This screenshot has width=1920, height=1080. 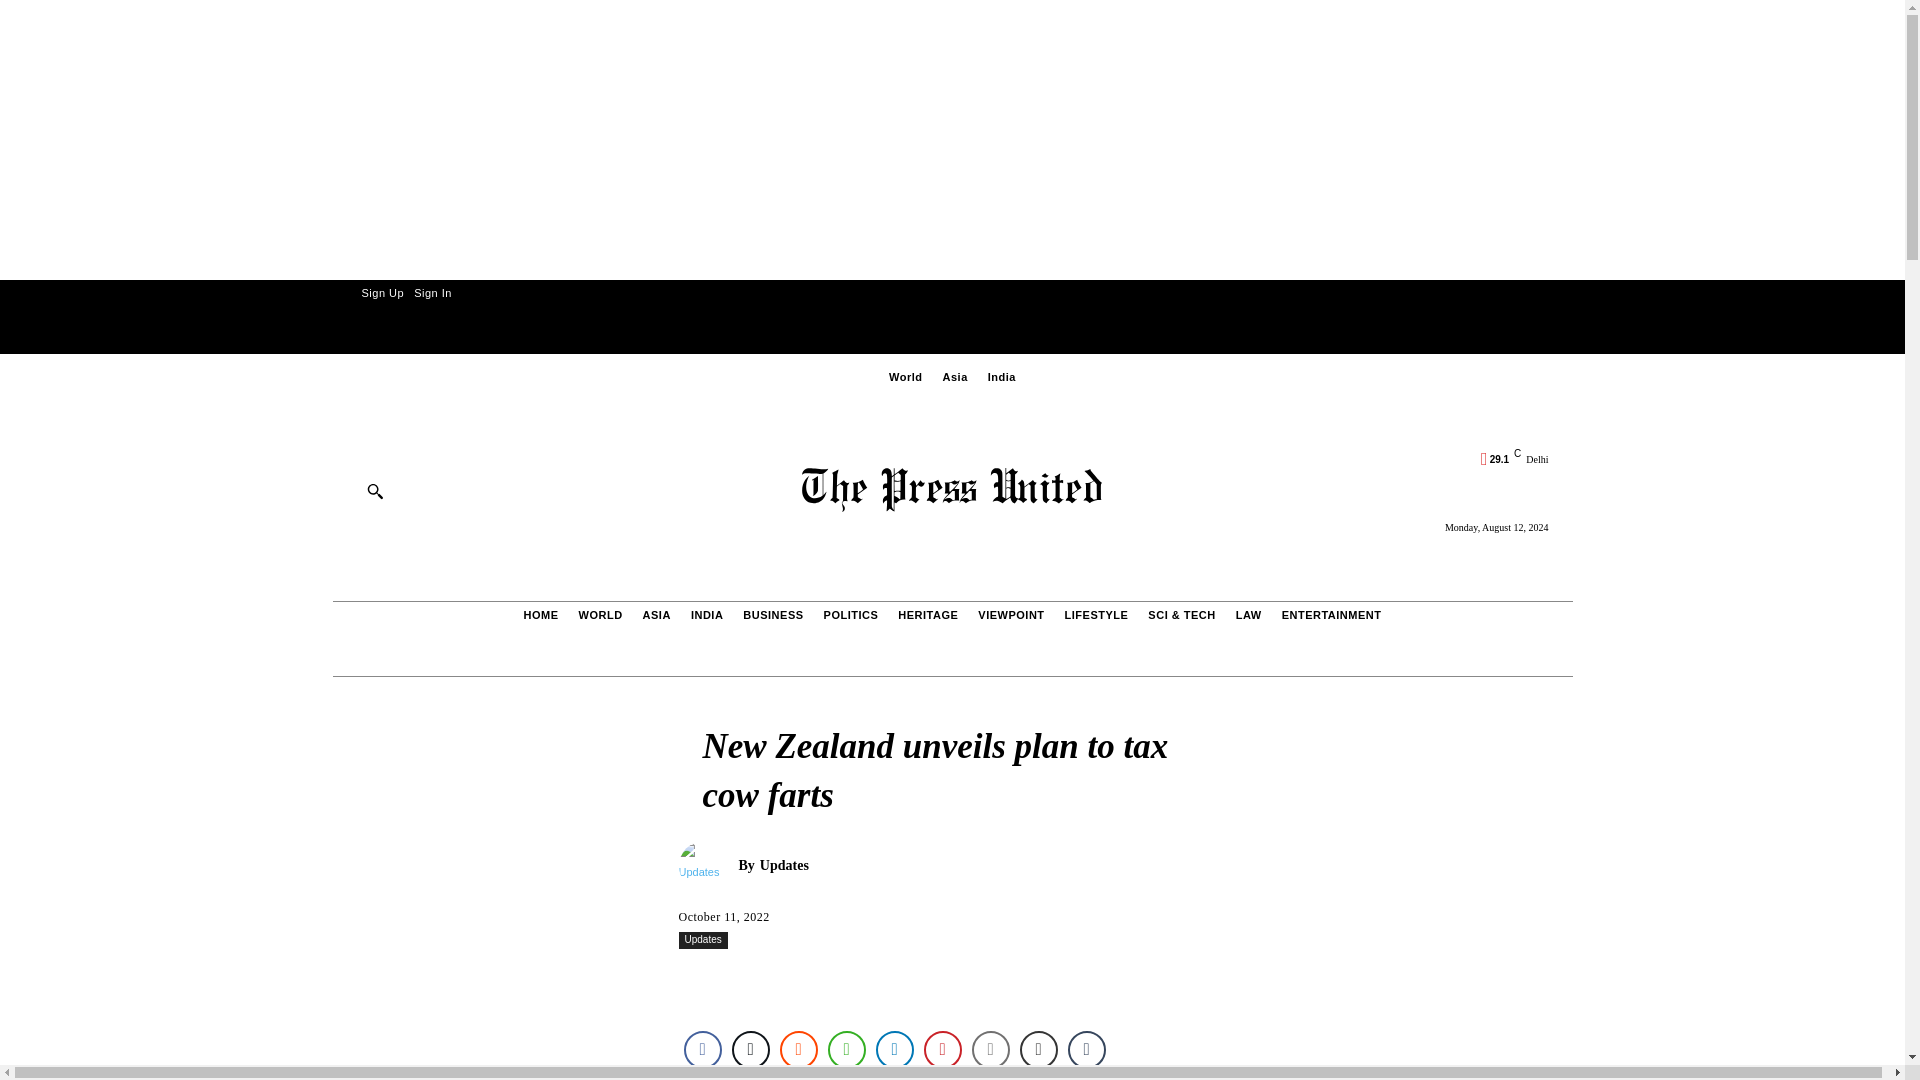 What do you see at coordinates (504, 960) in the screenshot?
I see `Advertisement` at bounding box center [504, 960].